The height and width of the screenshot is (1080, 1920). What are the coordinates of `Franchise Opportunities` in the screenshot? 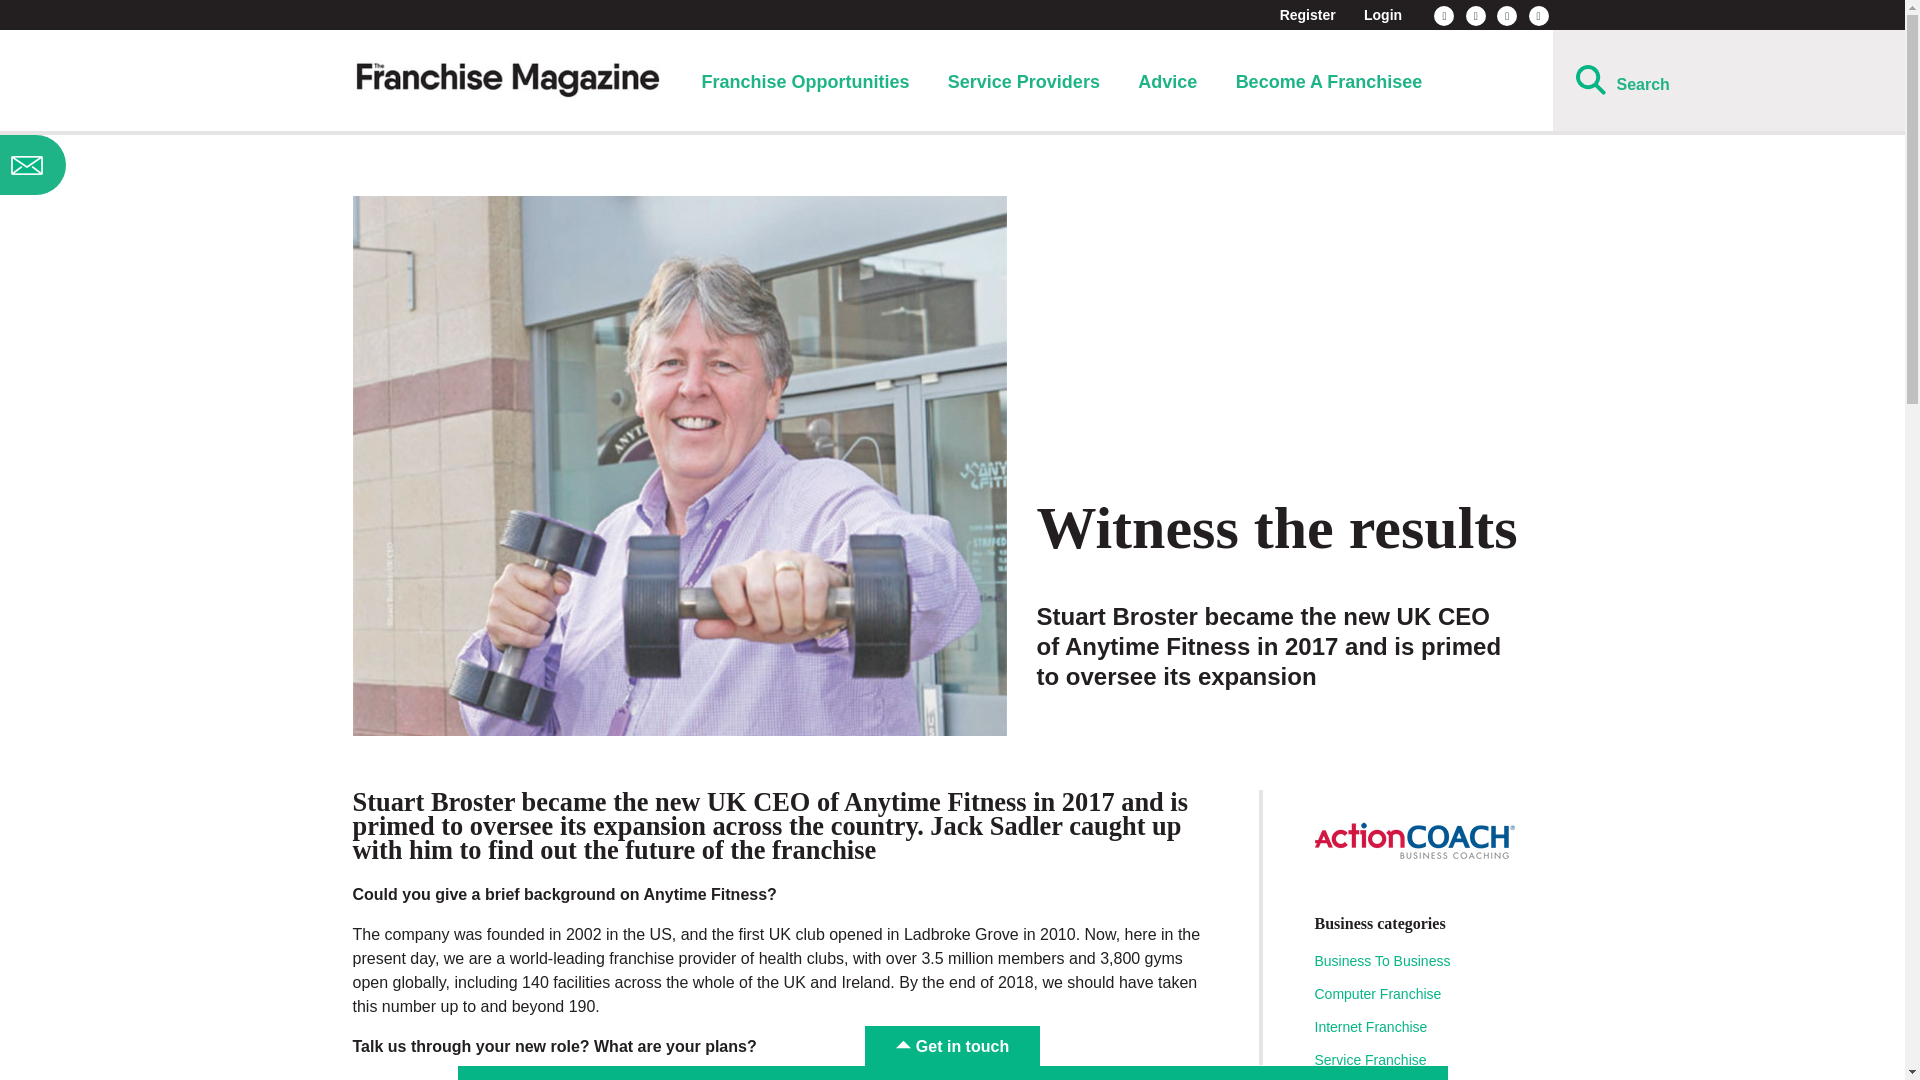 It's located at (804, 82).